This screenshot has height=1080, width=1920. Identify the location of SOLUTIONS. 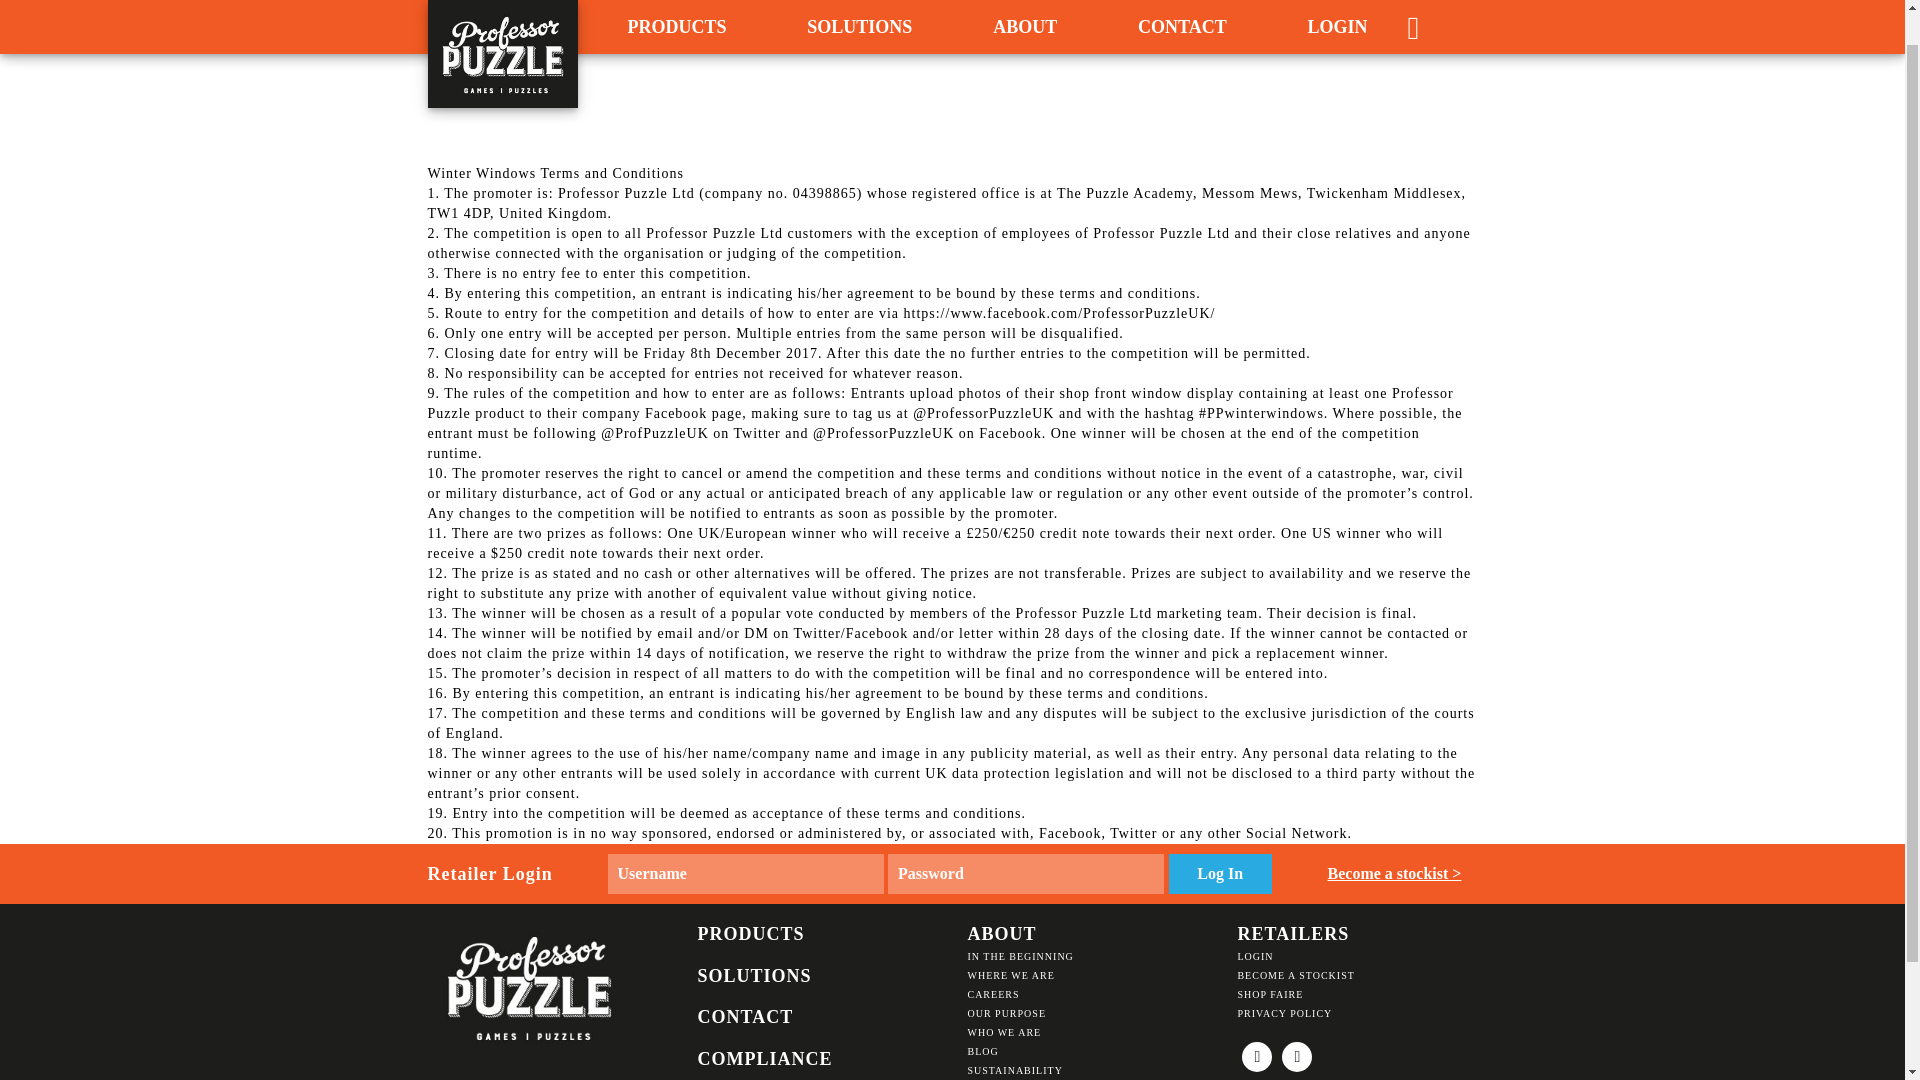
(859, 9).